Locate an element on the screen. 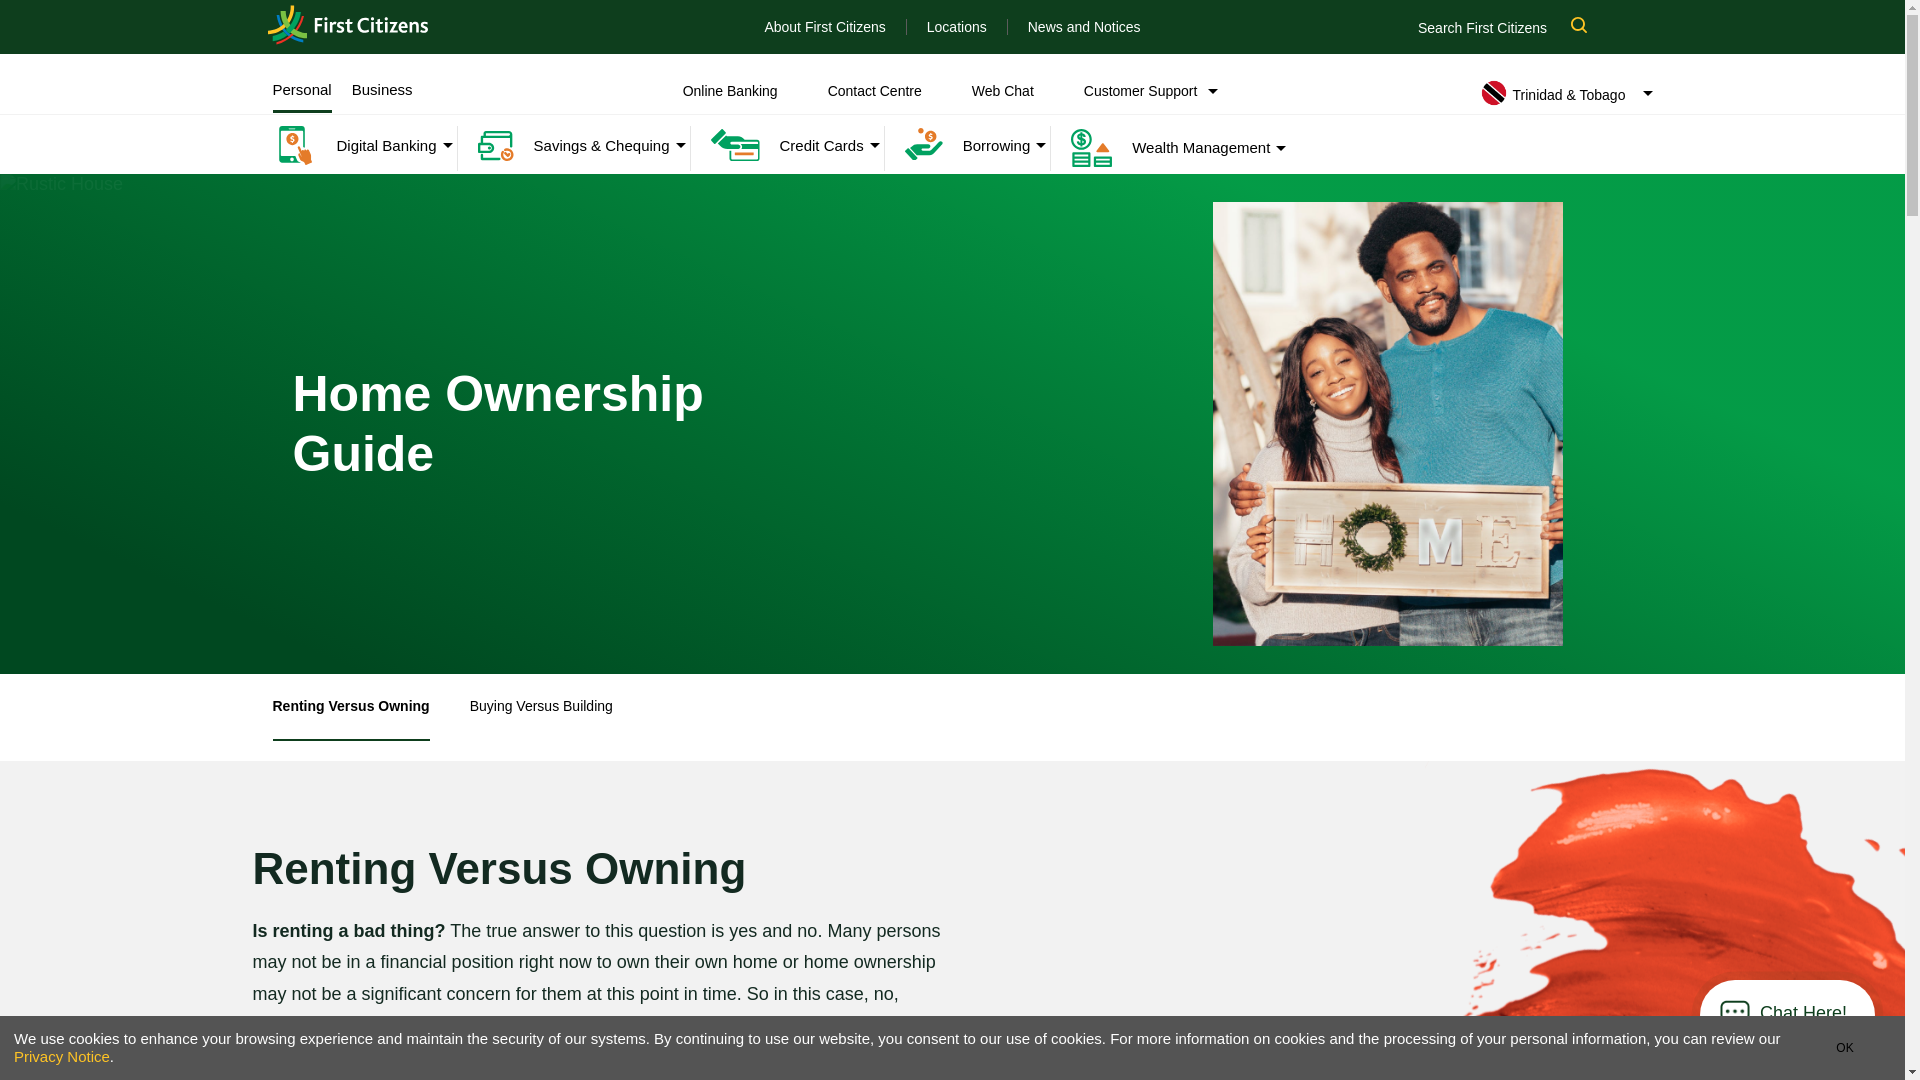  Locations is located at coordinates (956, 27).